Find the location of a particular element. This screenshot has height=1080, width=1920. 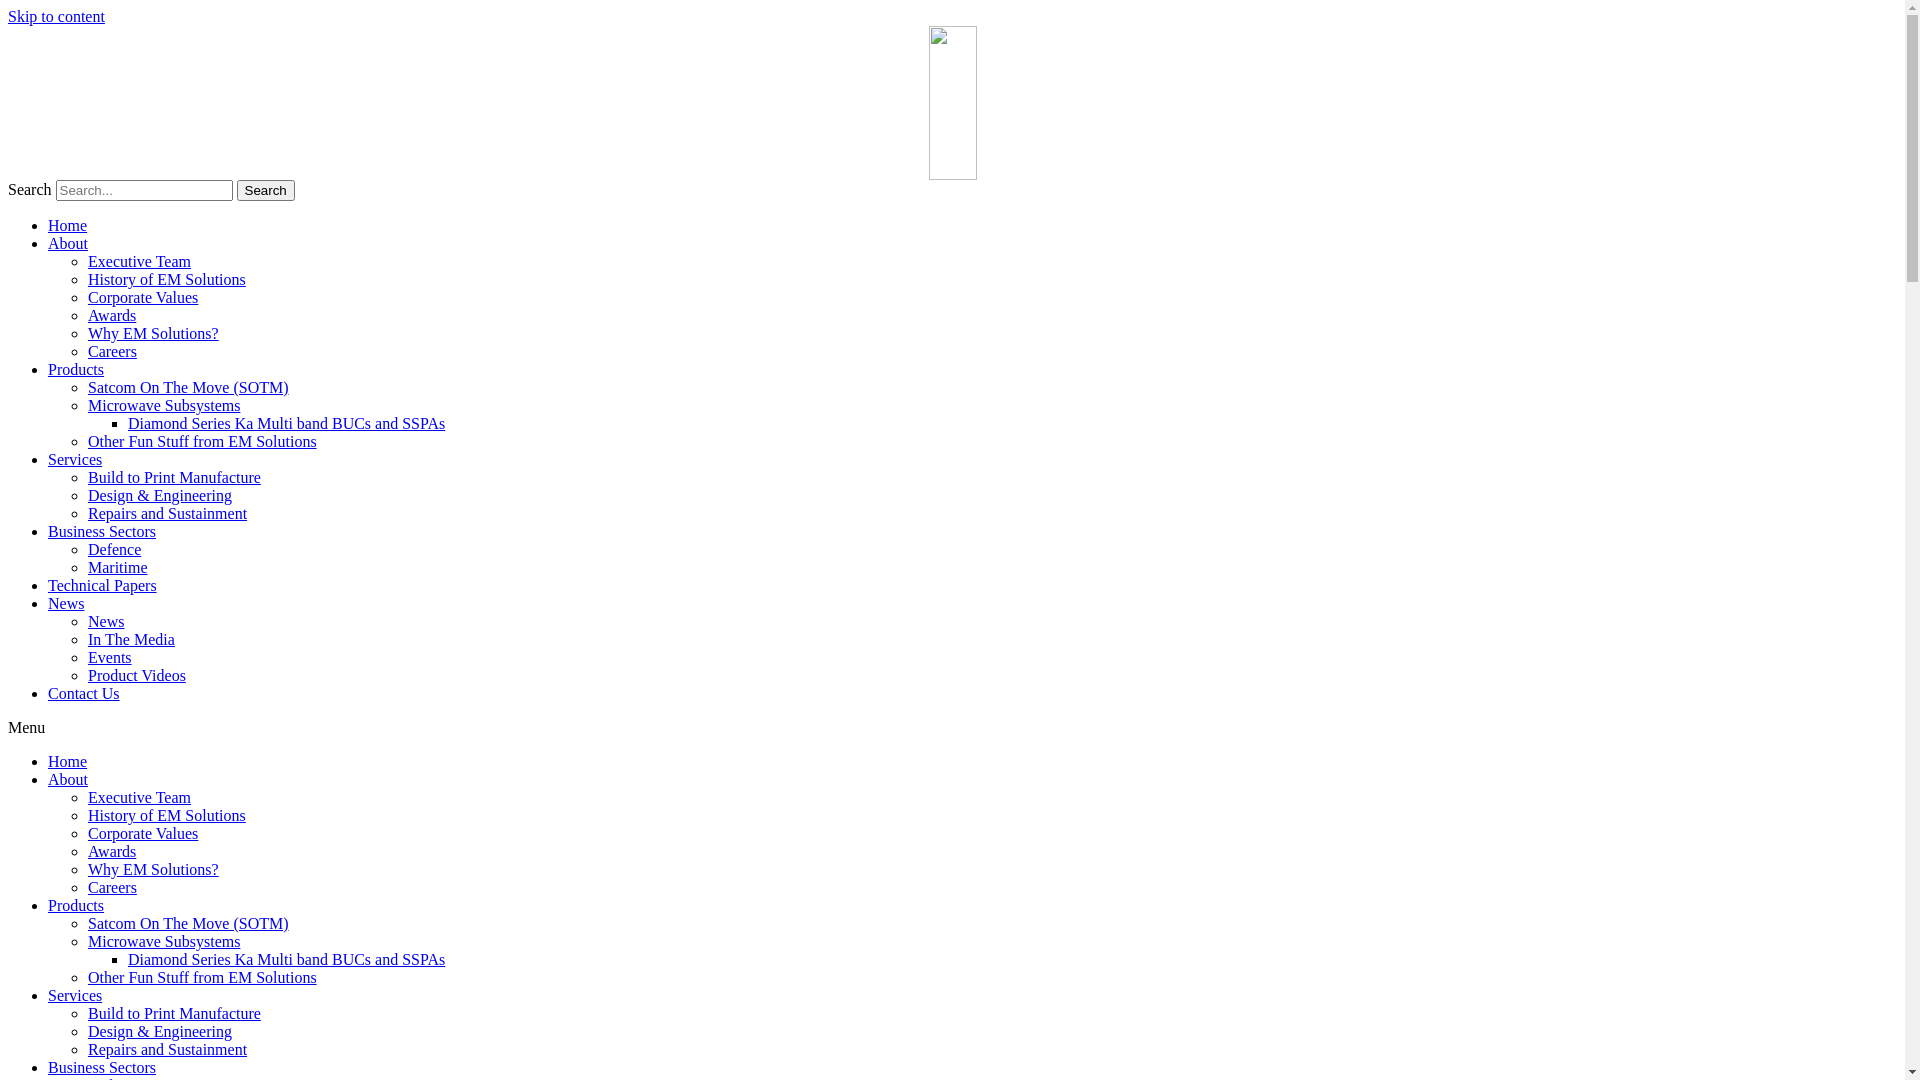

About is located at coordinates (68, 244).